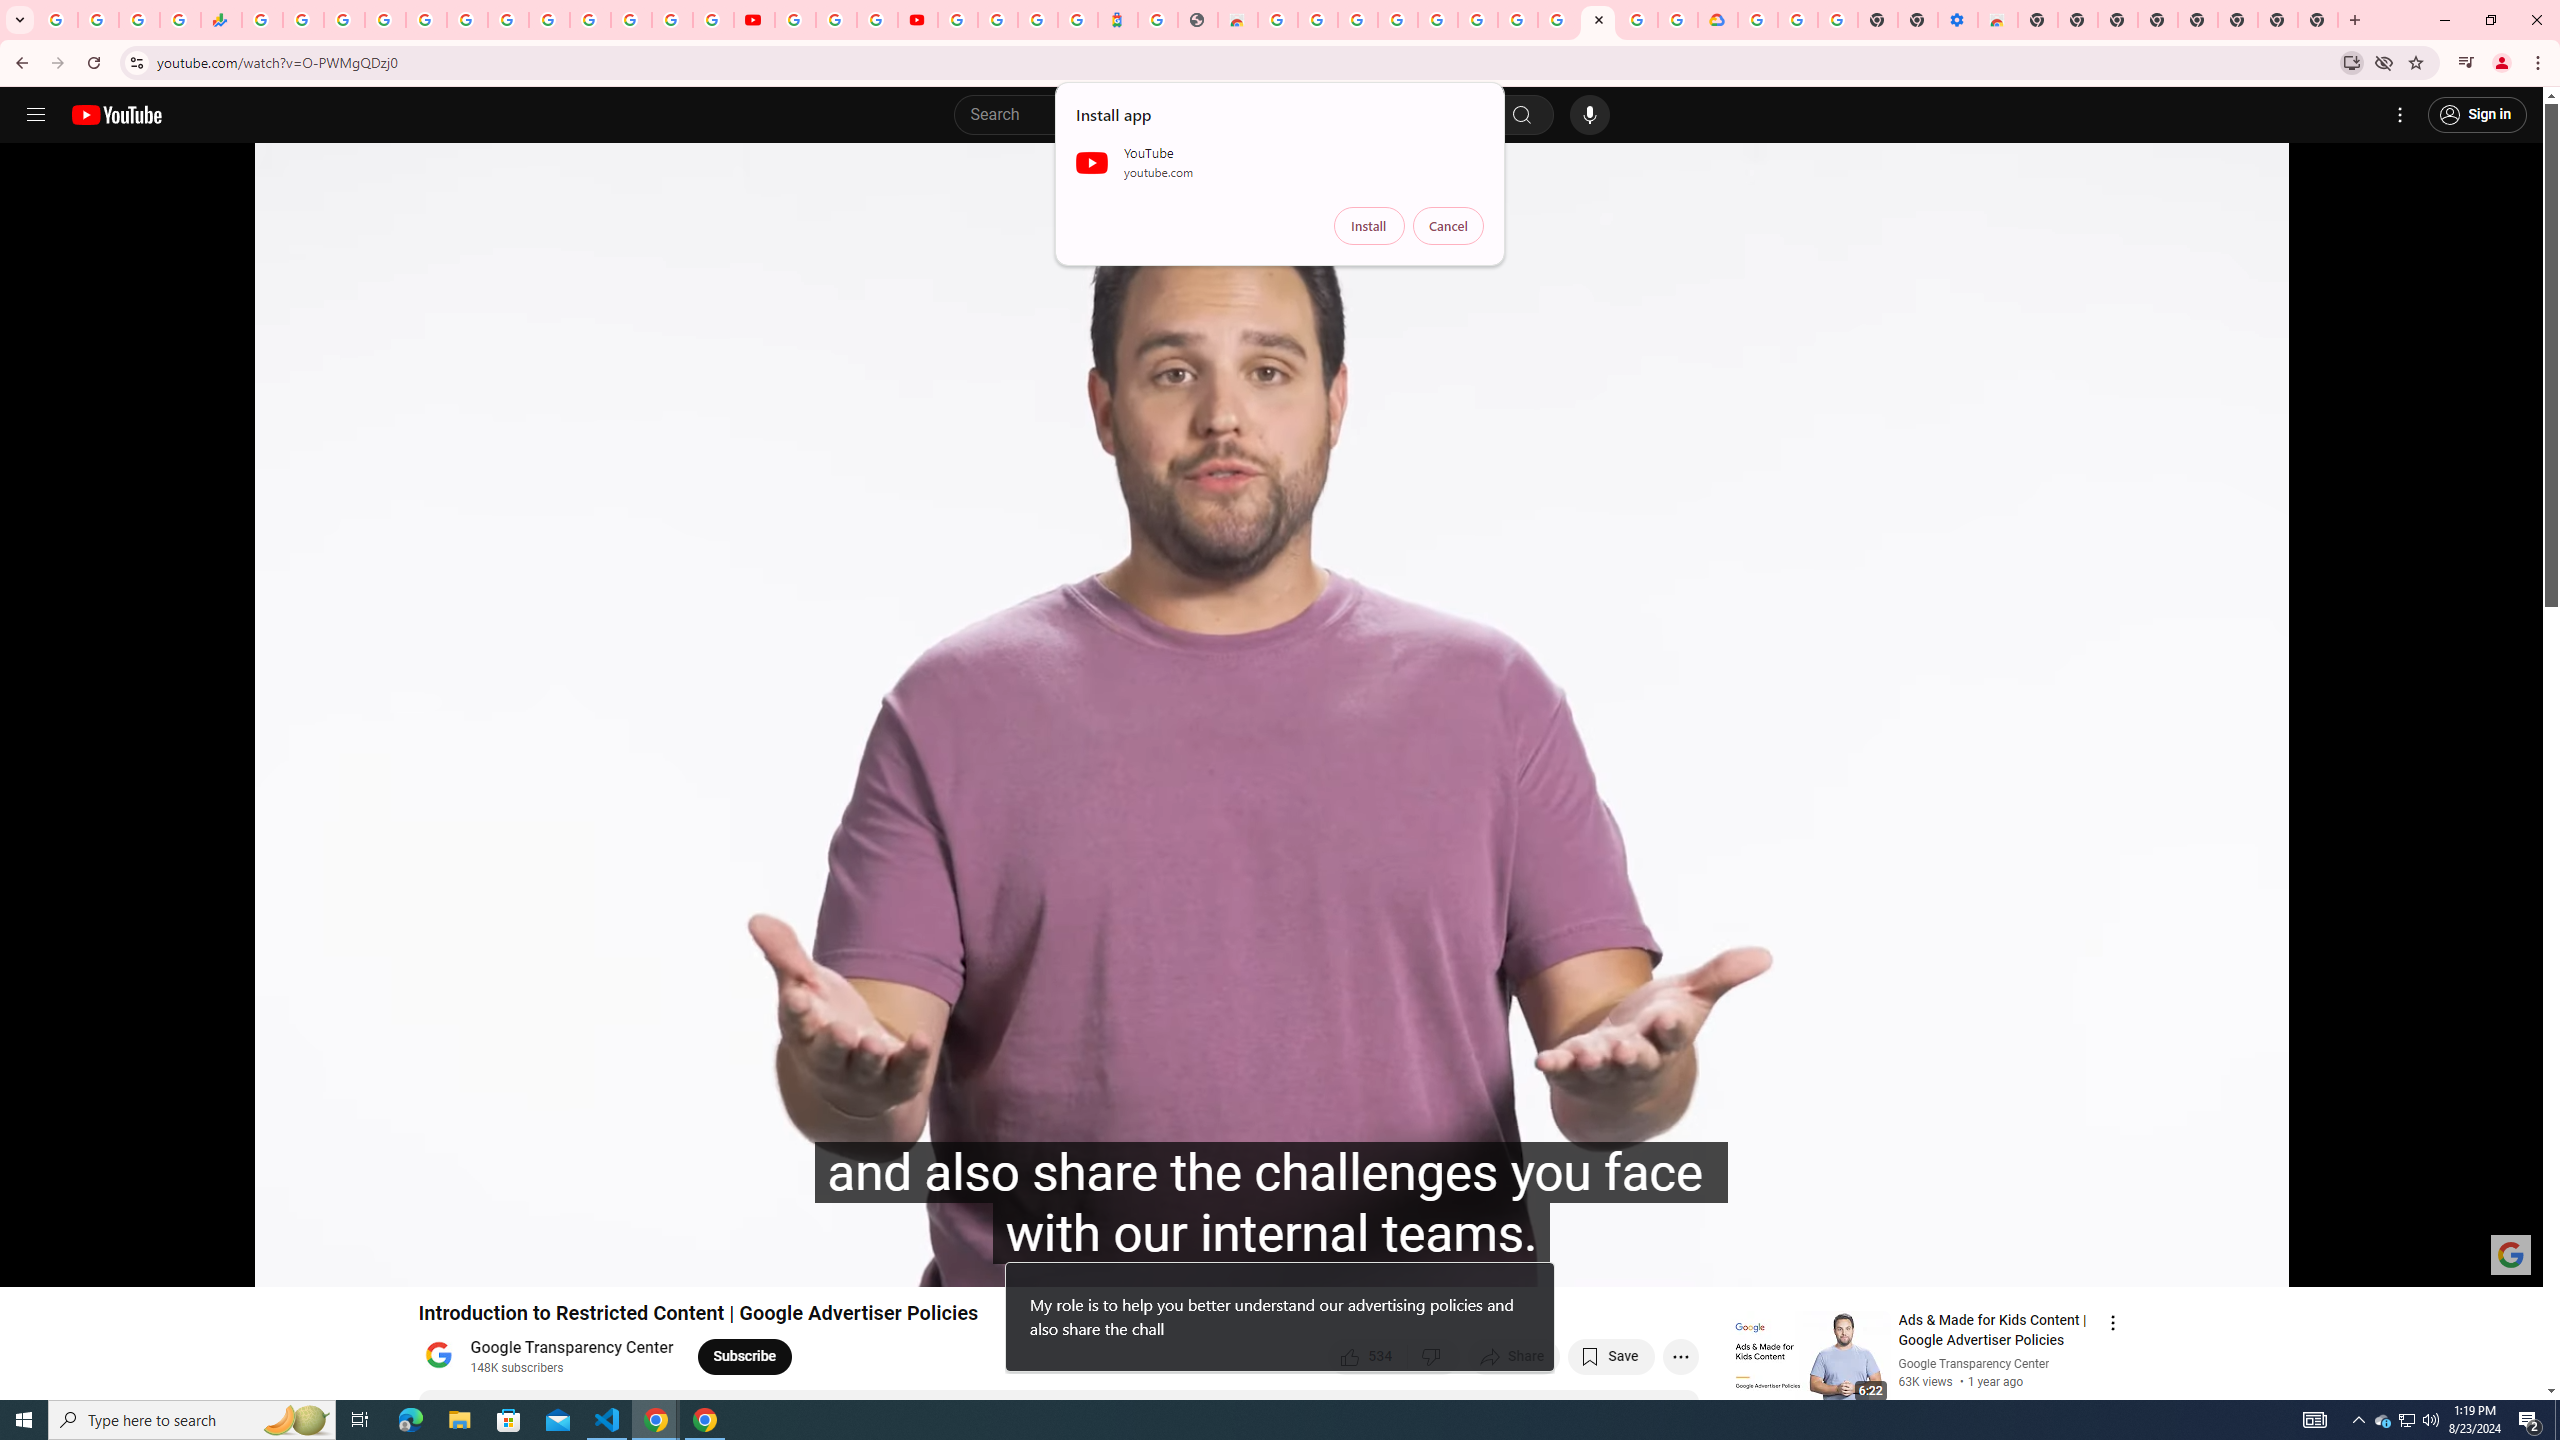 Image resolution: width=2560 pixels, height=1440 pixels. What do you see at coordinates (58, 20) in the screenshot?
I see `Google Workspace Admin Community` at bounding box center [58, 20].